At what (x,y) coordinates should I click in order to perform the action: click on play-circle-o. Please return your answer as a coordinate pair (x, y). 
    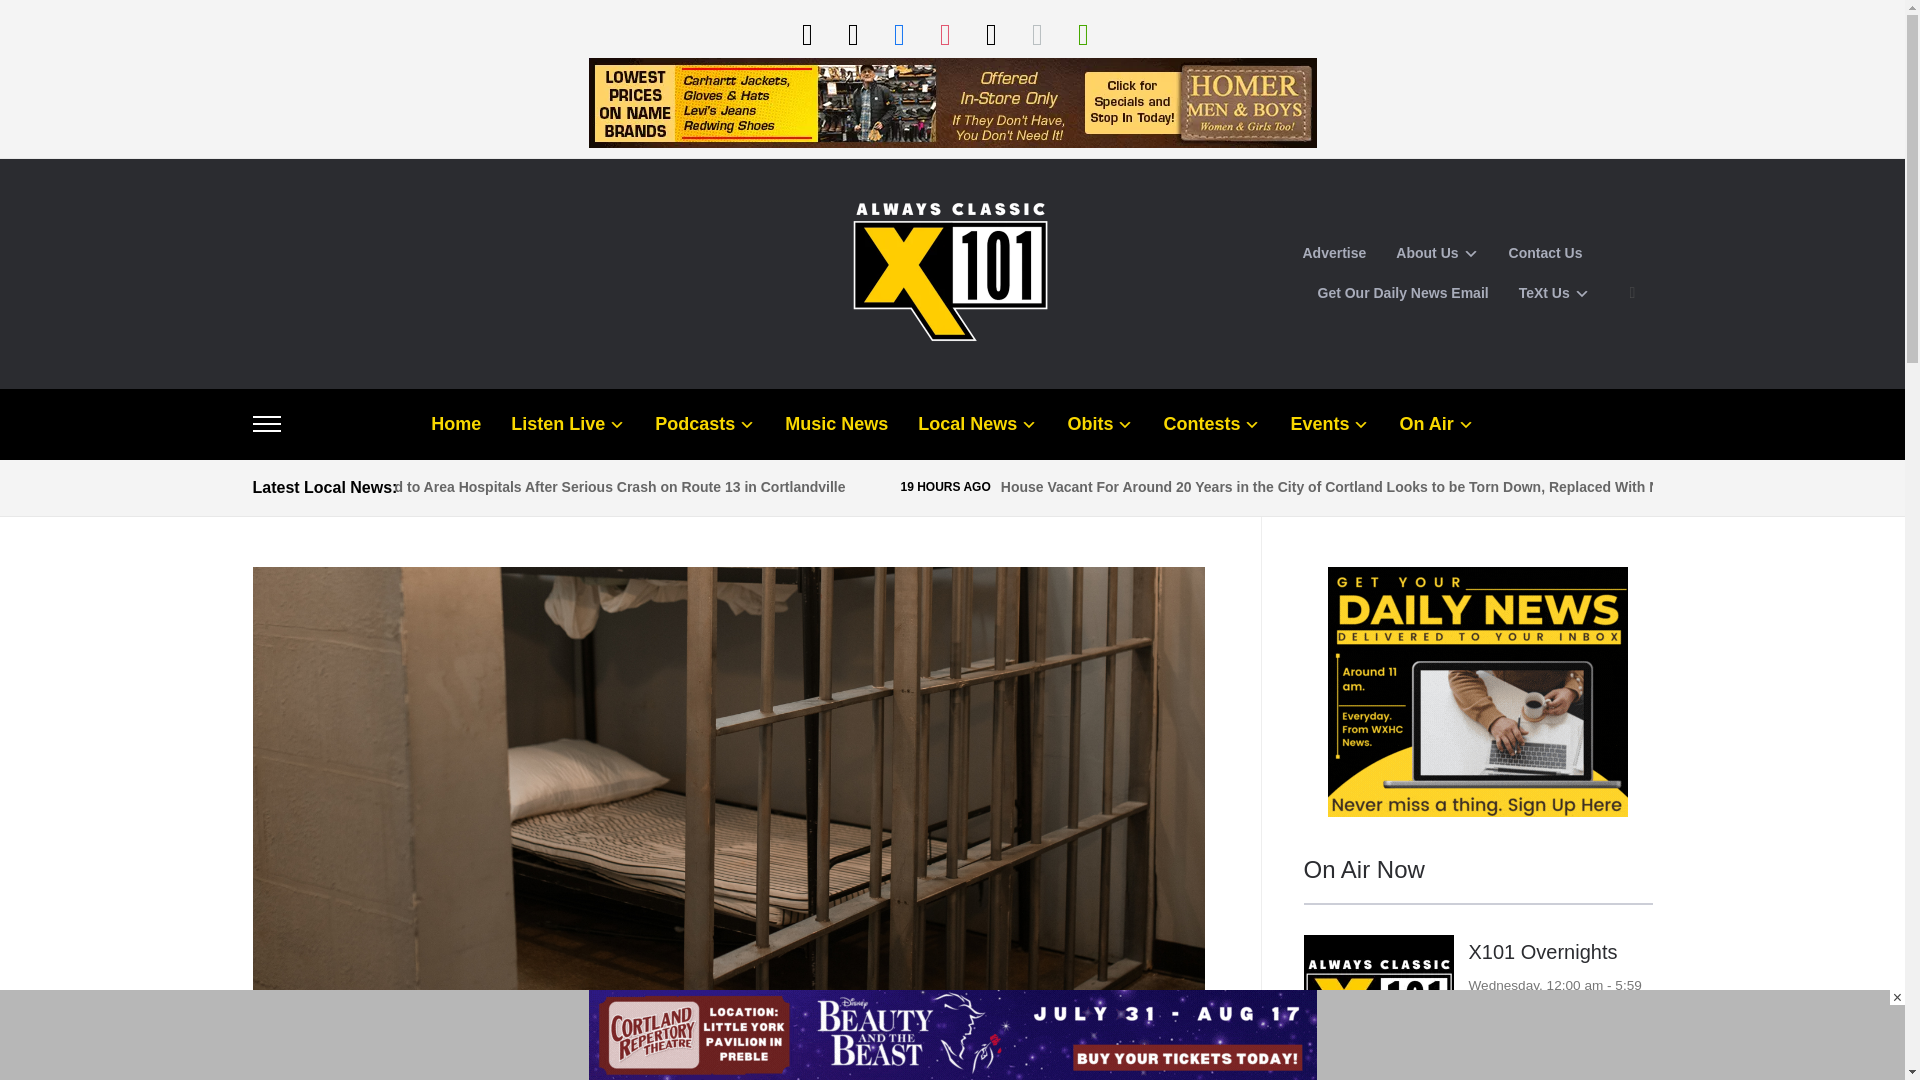
    Looking at the image, I should click on (806, 33).